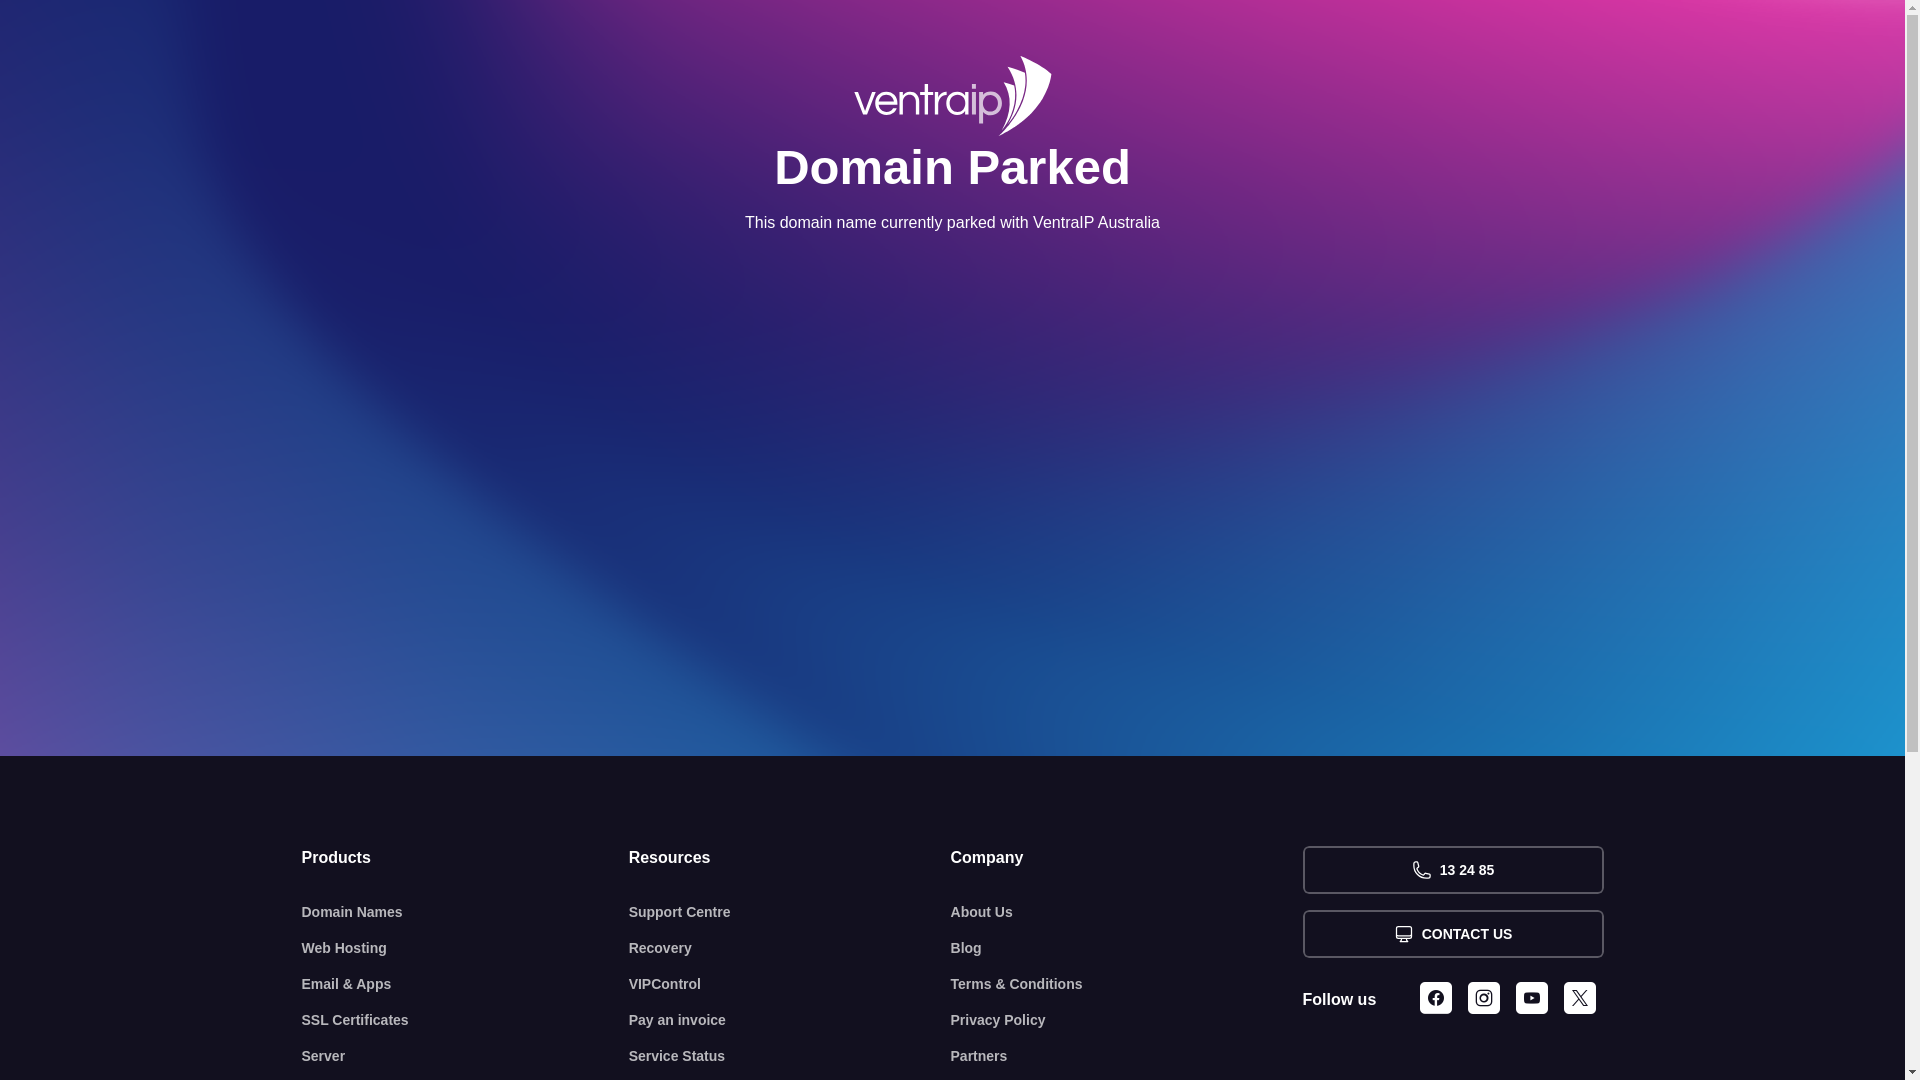 This screenshot has height=1080, width=1920. What do you see at coordinates (1127, 948) in the screenshot?
I see `Blog` at bounding box center [1127, 948].